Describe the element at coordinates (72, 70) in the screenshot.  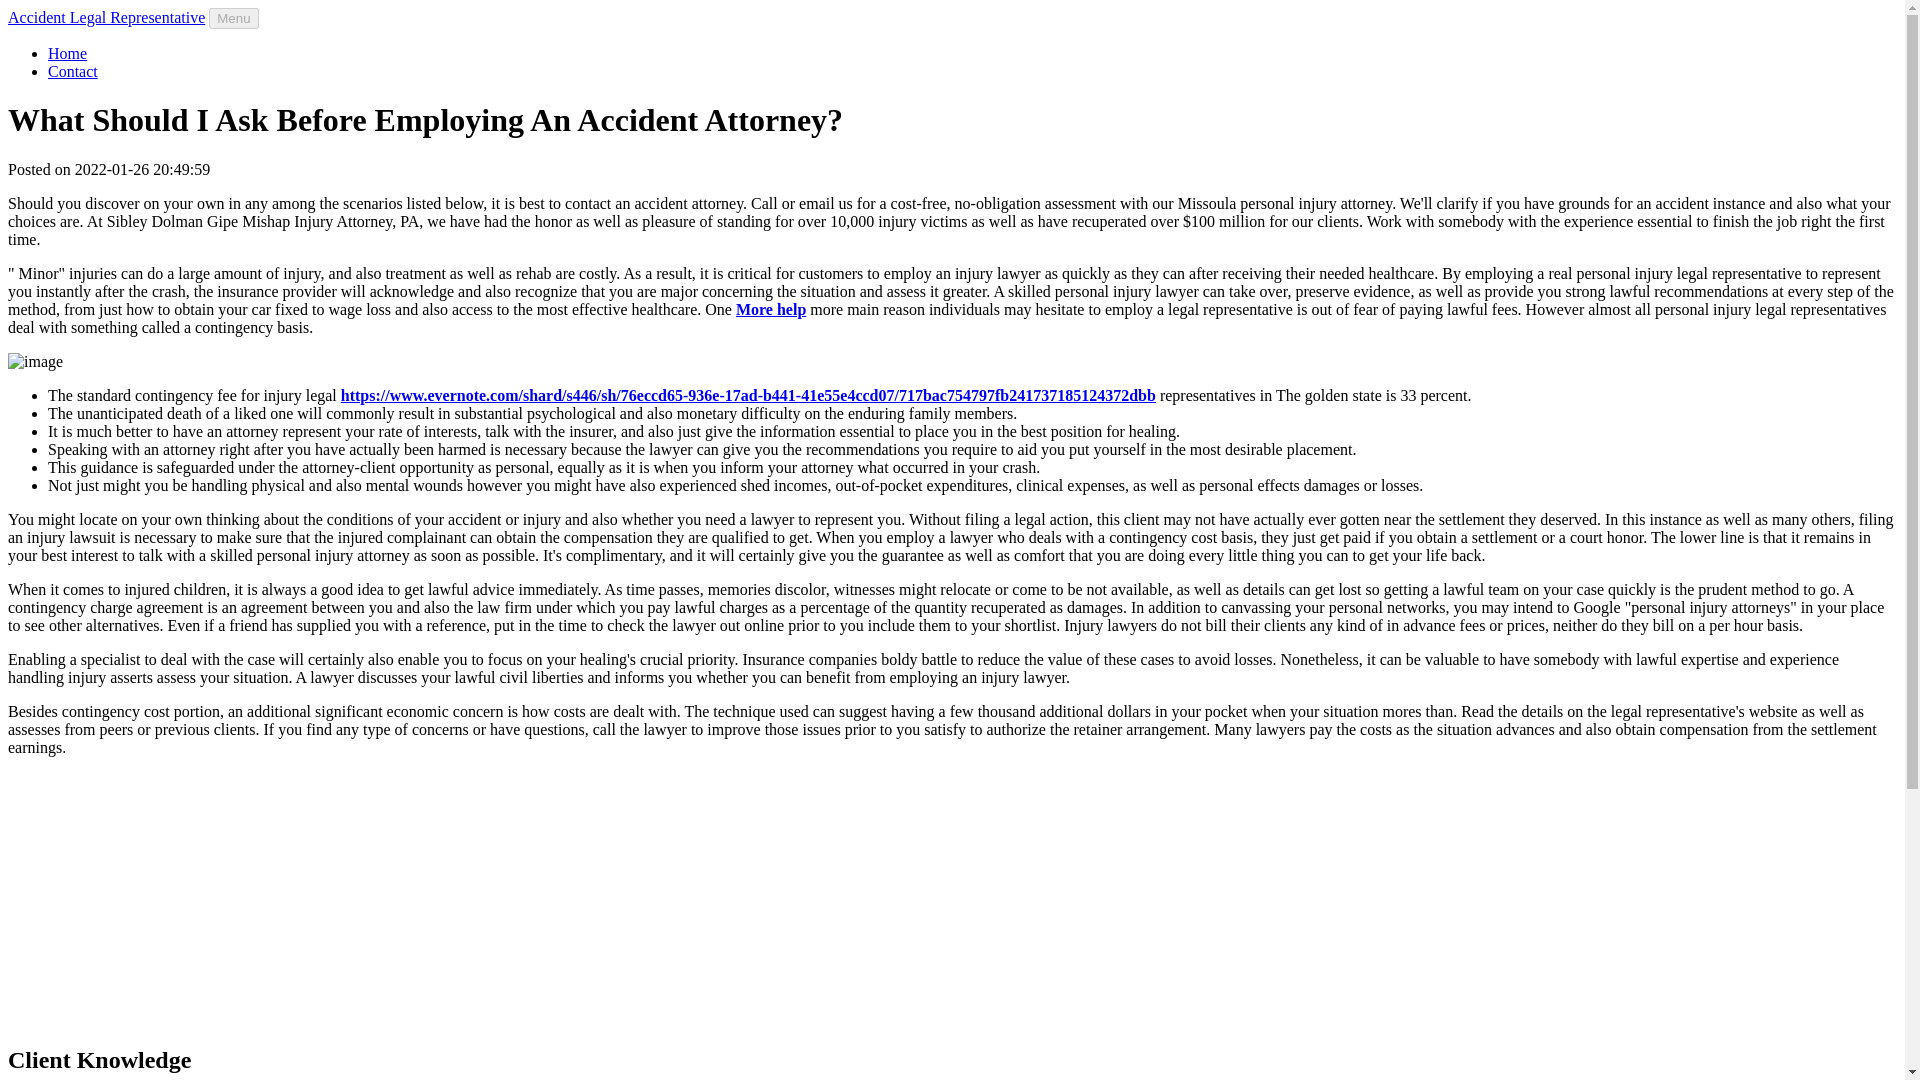
I see `Contact` at that location.